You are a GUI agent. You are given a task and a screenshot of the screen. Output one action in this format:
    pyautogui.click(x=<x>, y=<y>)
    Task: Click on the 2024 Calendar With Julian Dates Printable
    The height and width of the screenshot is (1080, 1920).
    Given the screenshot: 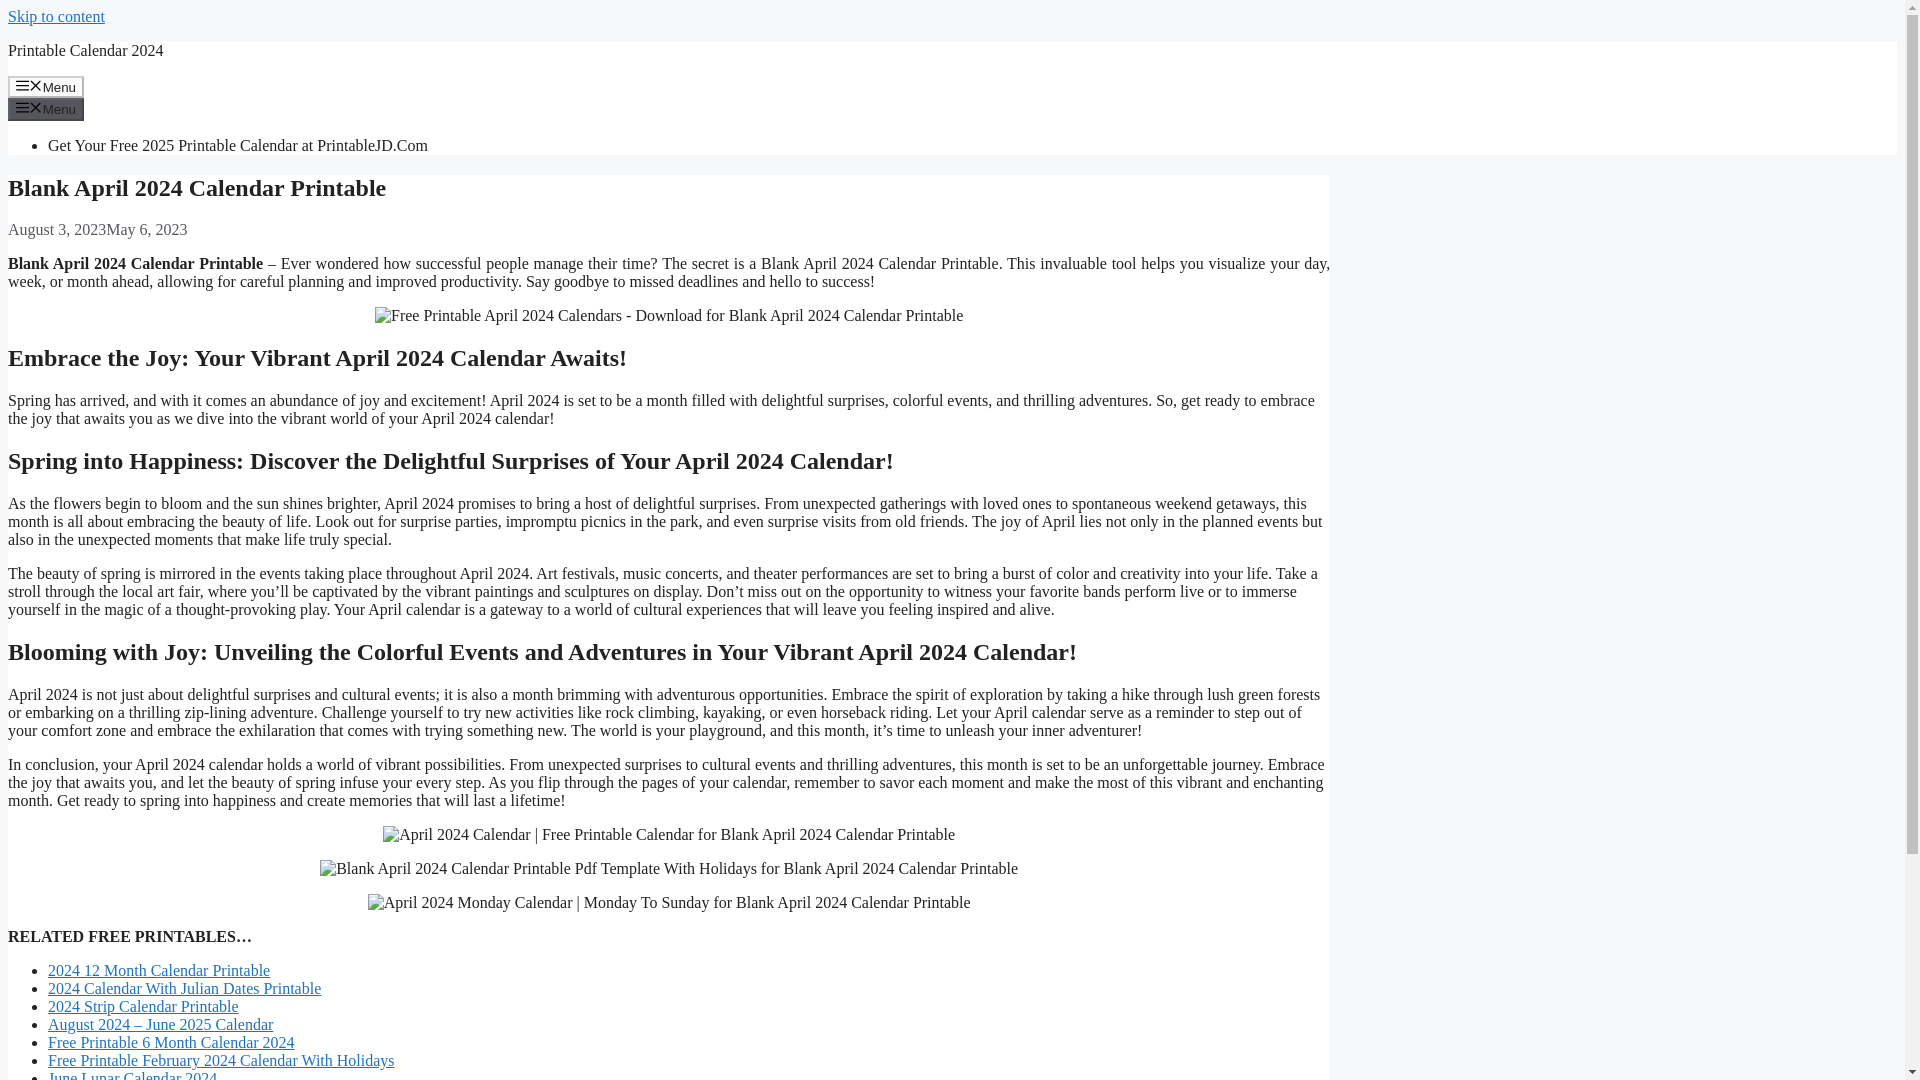 What is the action you would take?
    pyautogui.click(x=184, y=988)
    